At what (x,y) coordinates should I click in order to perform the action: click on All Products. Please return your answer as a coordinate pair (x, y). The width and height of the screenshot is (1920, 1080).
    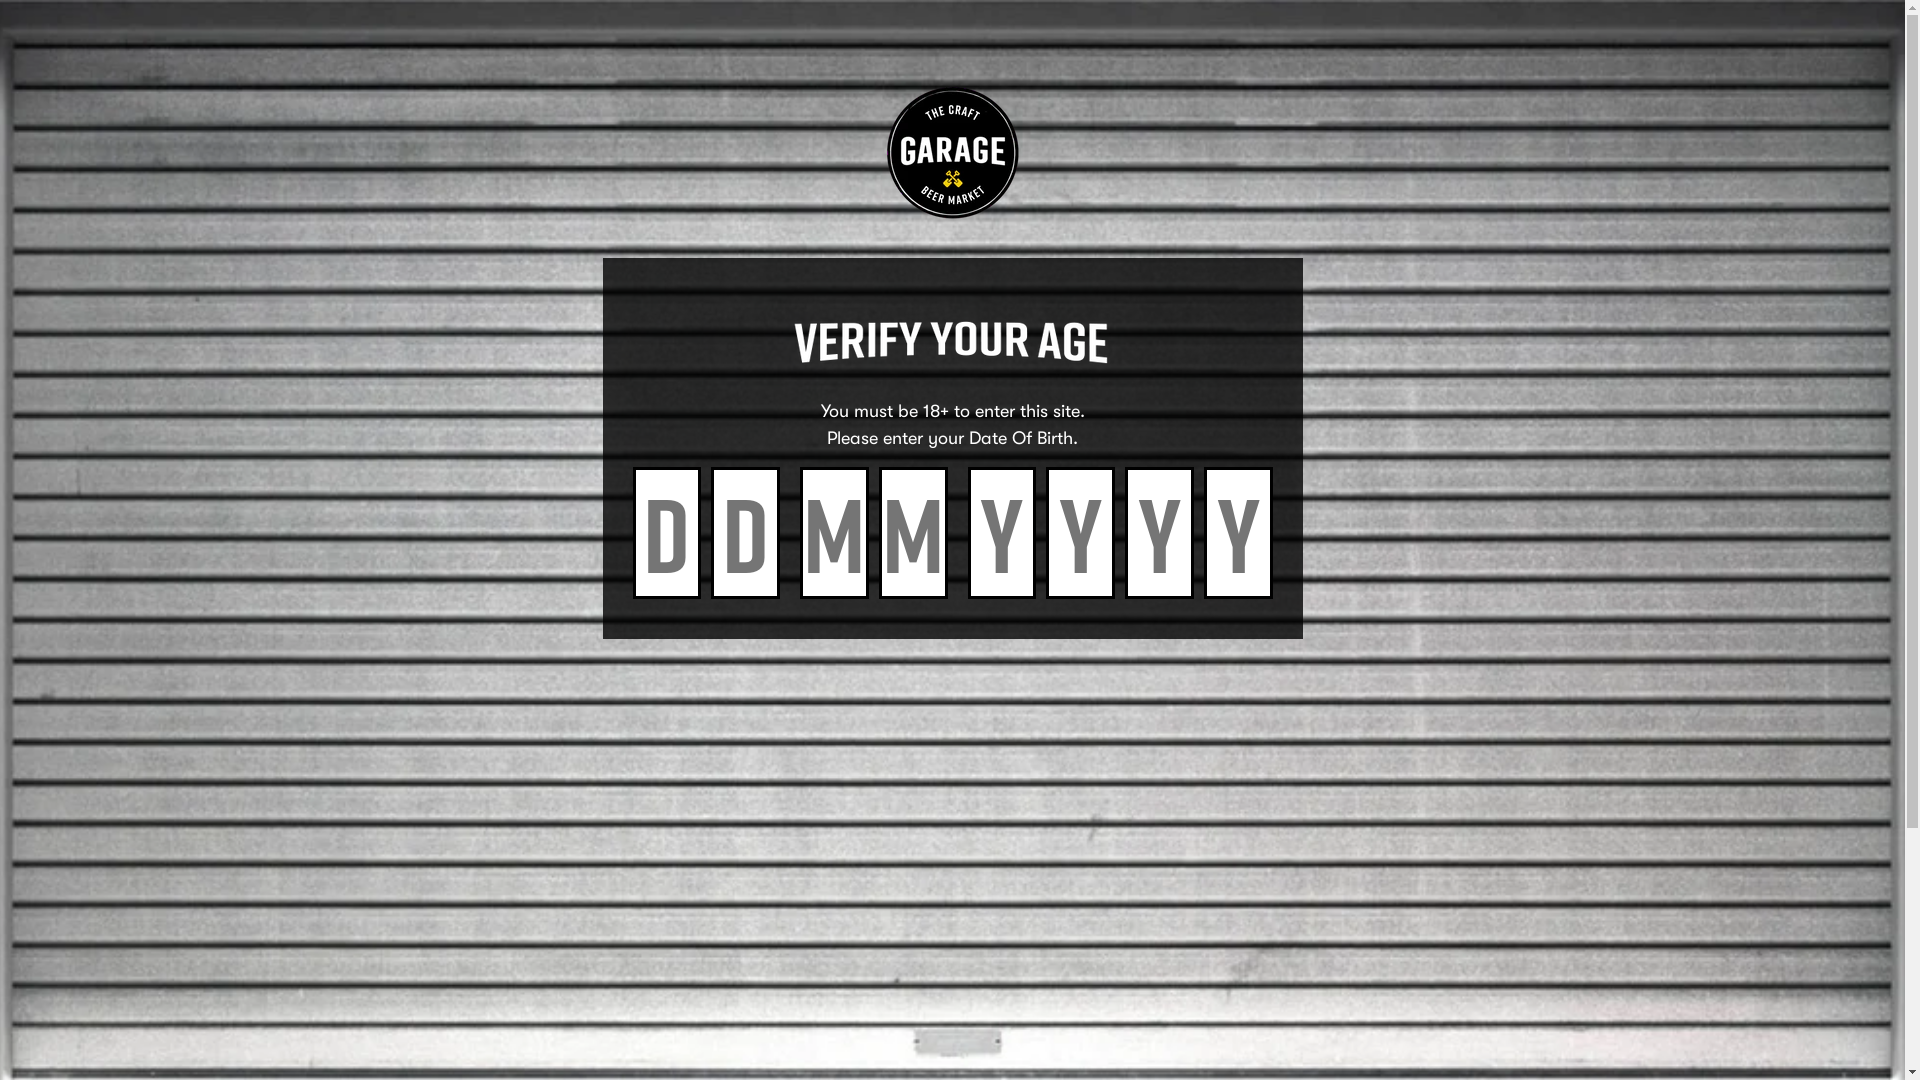
    Looking at the image, I should click on (1096, 599).